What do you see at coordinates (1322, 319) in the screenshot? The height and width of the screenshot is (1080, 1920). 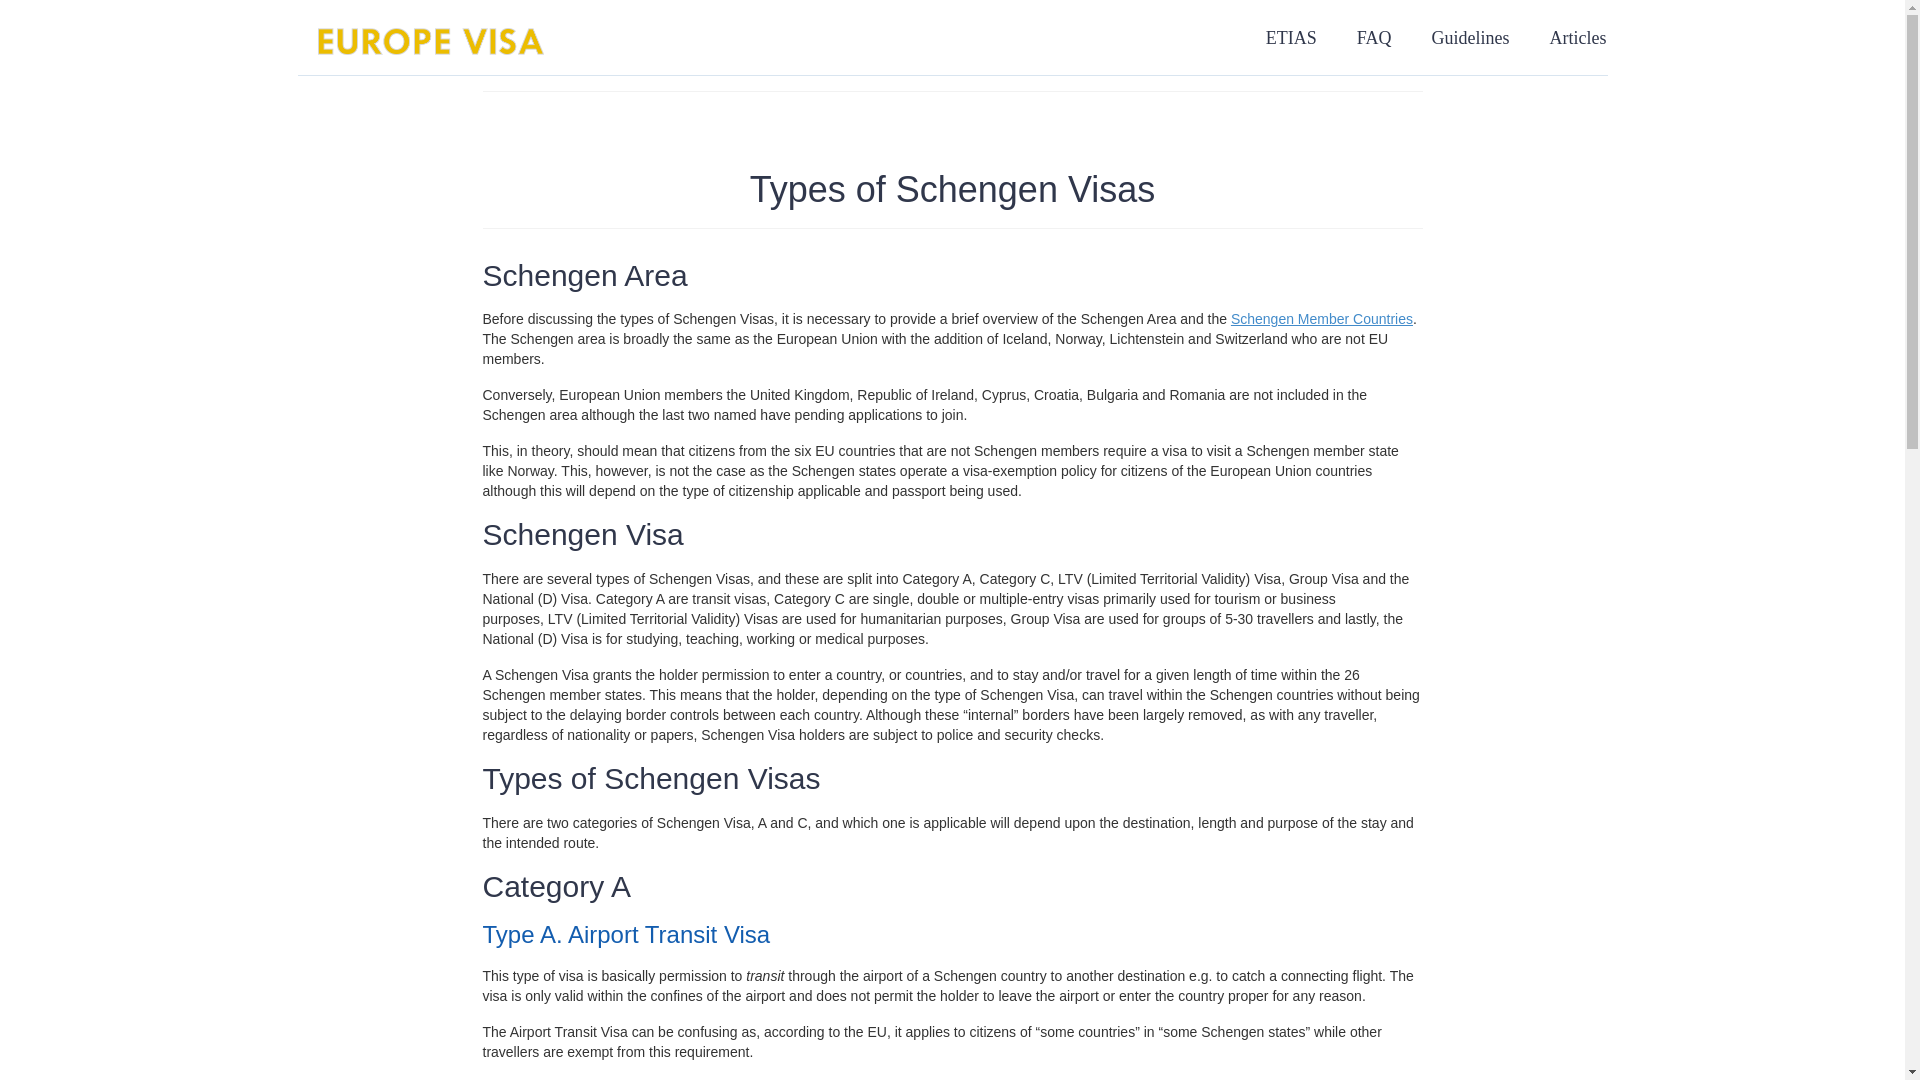 I see `Schengen Member Countries` at bounding box center [1322, 319].